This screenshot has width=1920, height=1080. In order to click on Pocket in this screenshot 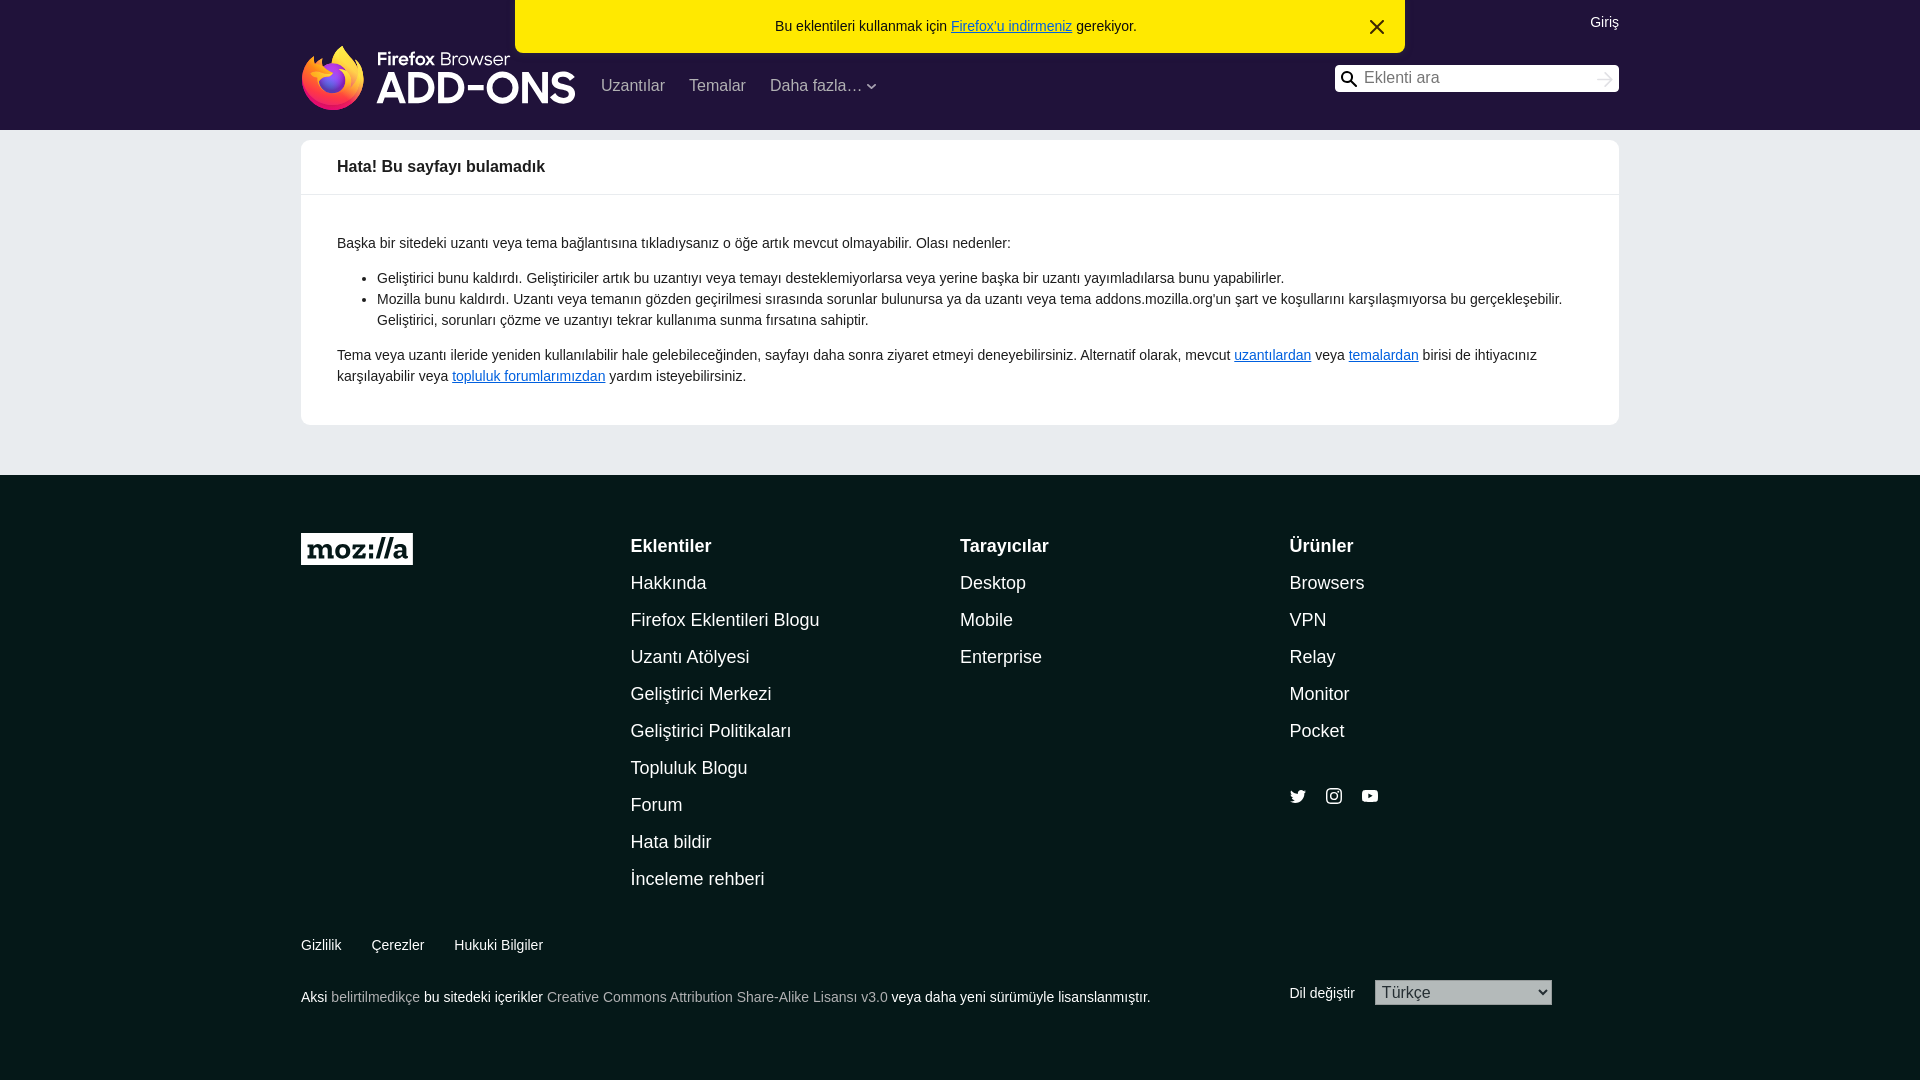, I will do `click(1318, 730)`.